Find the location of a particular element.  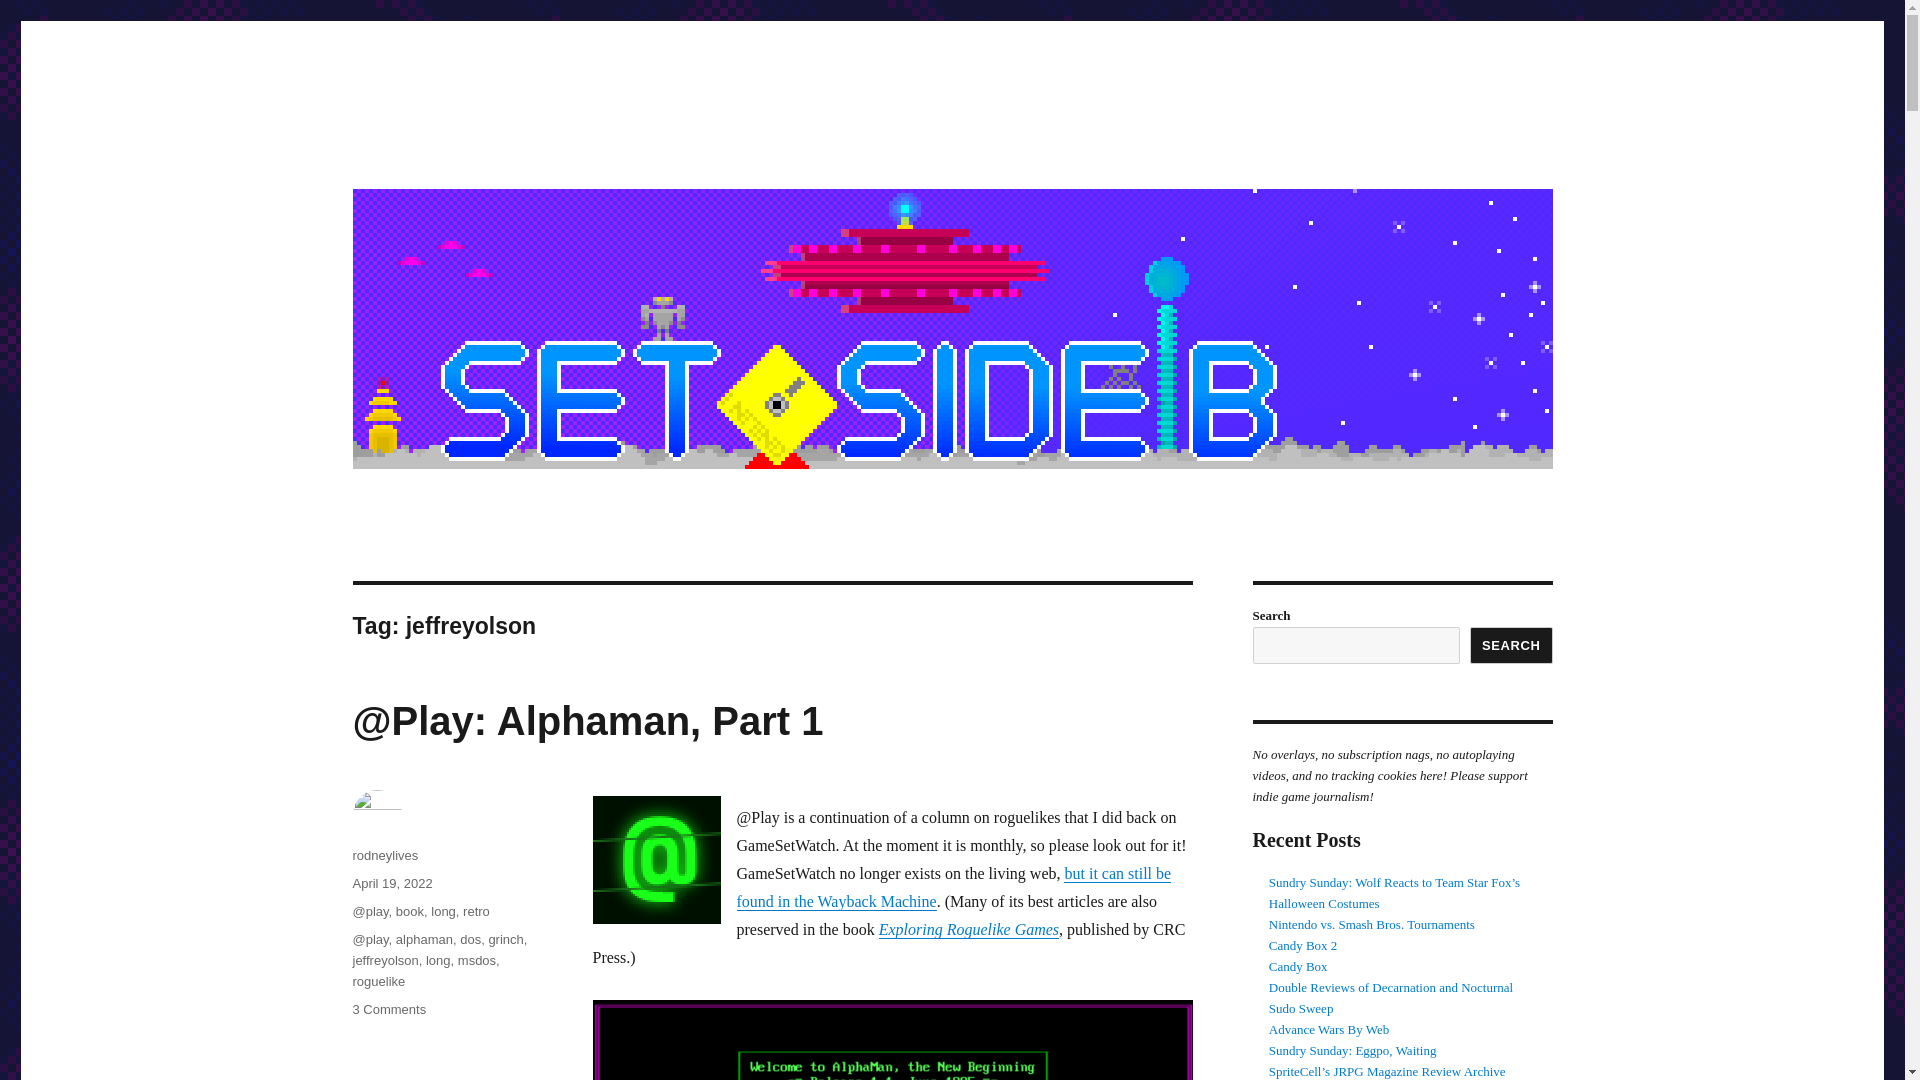

April 19, 2022 is located at coordinates (392, 883).